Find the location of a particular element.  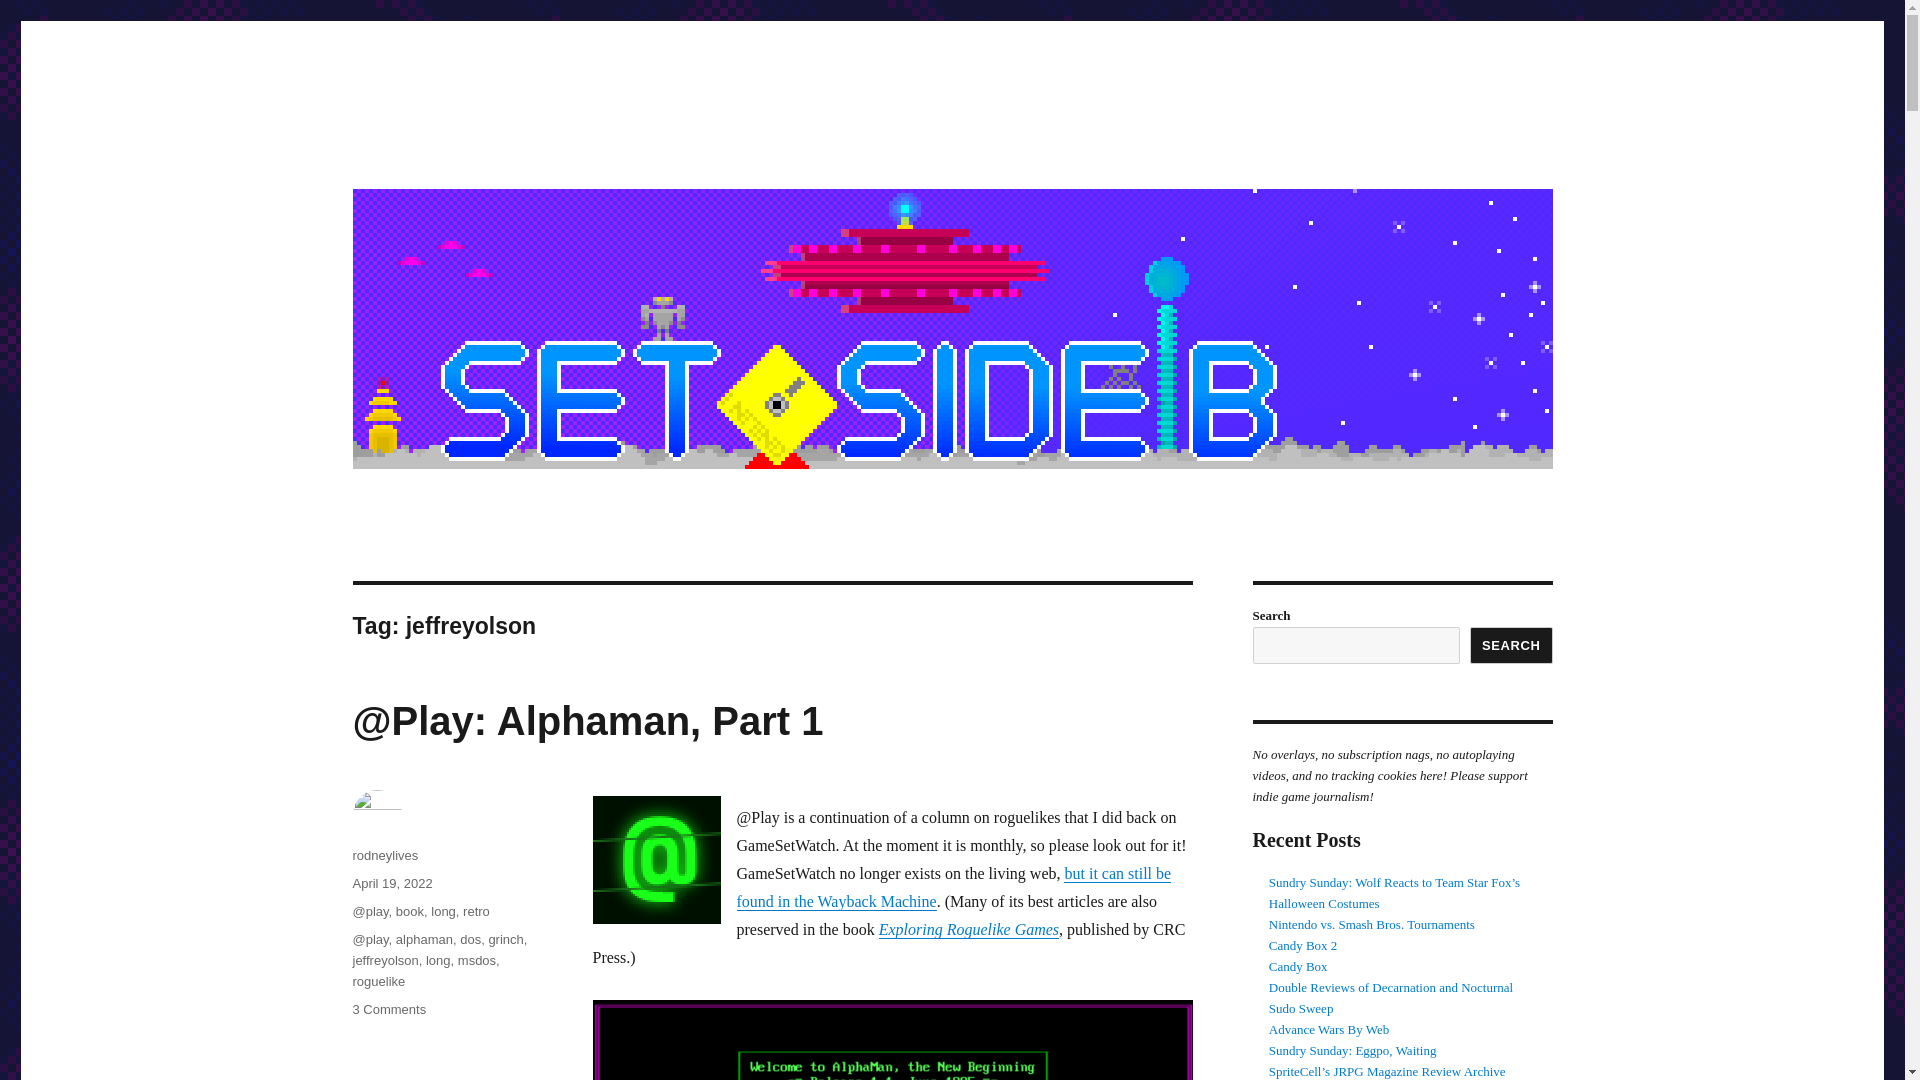

April 19, 2022 is located at coordinates (392, 883).